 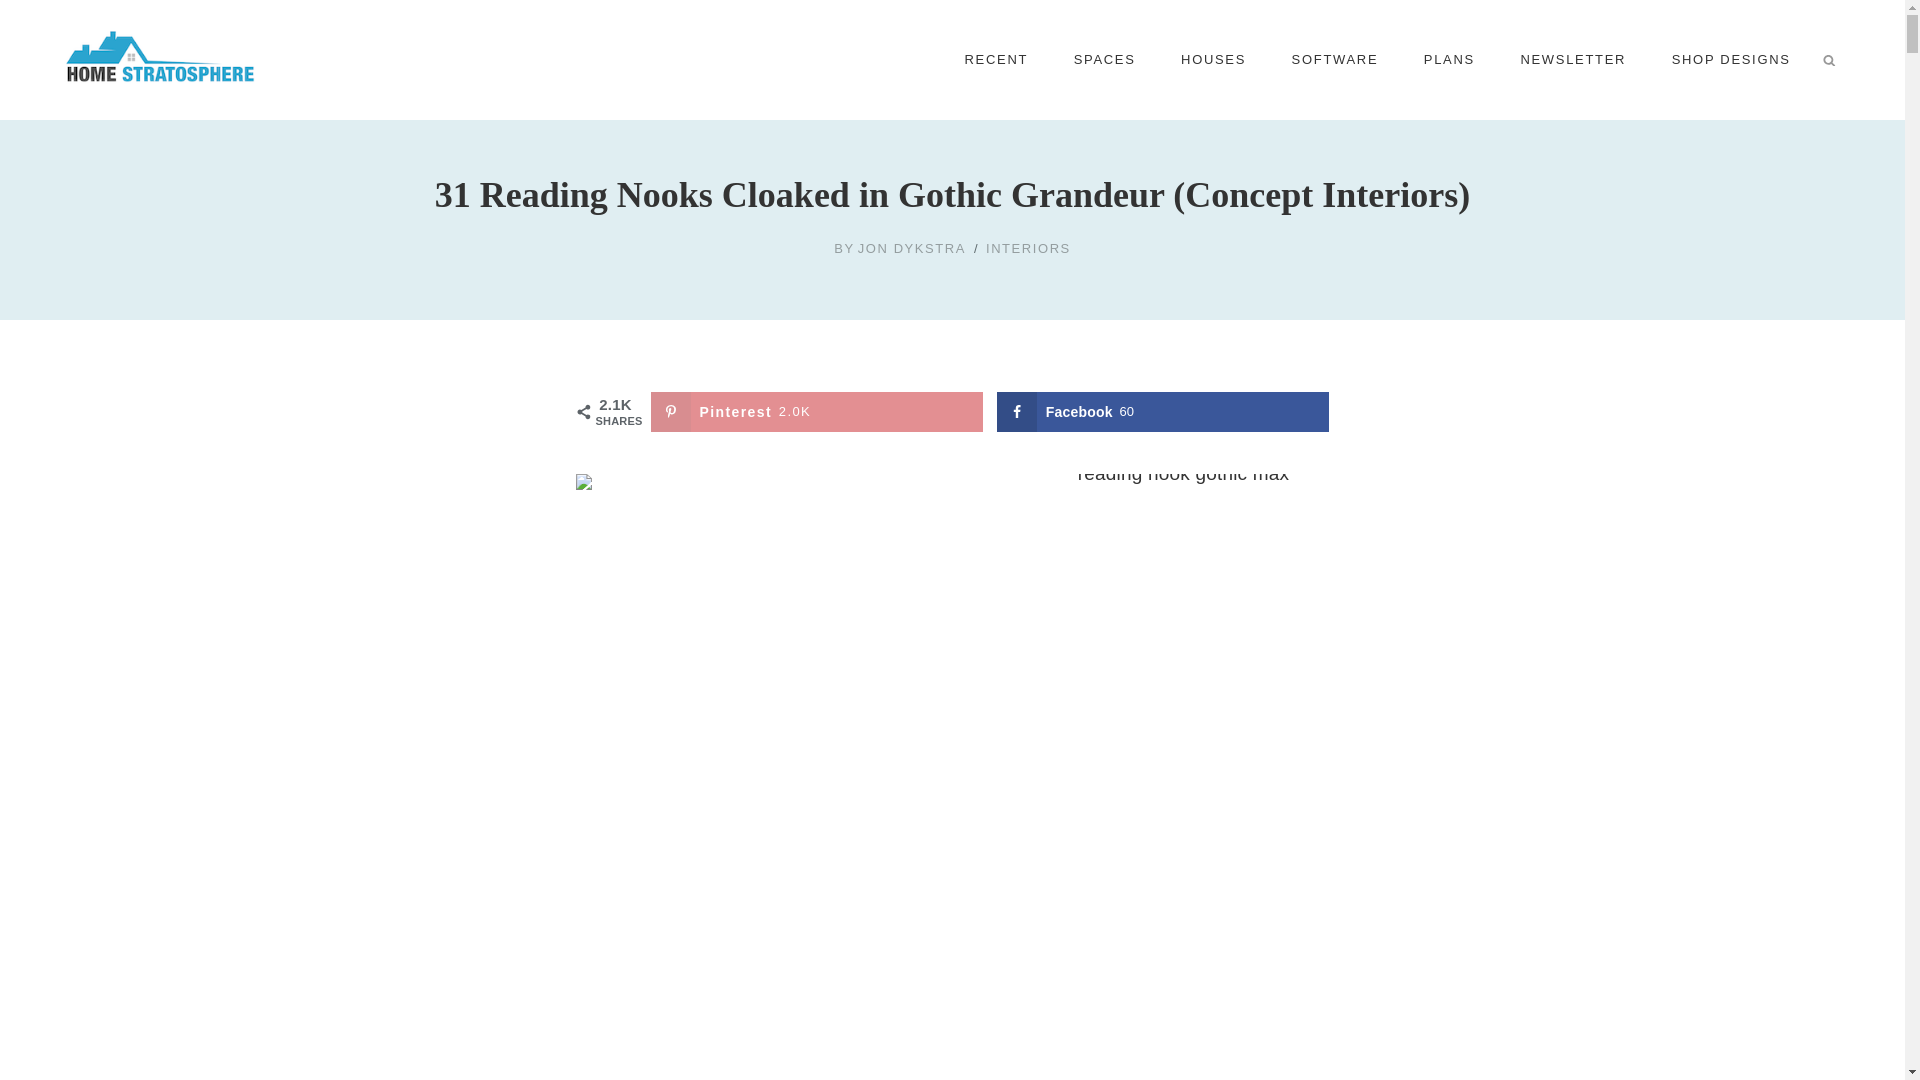 I want to click on Share on Facebook, so click(x=1163, y=412).